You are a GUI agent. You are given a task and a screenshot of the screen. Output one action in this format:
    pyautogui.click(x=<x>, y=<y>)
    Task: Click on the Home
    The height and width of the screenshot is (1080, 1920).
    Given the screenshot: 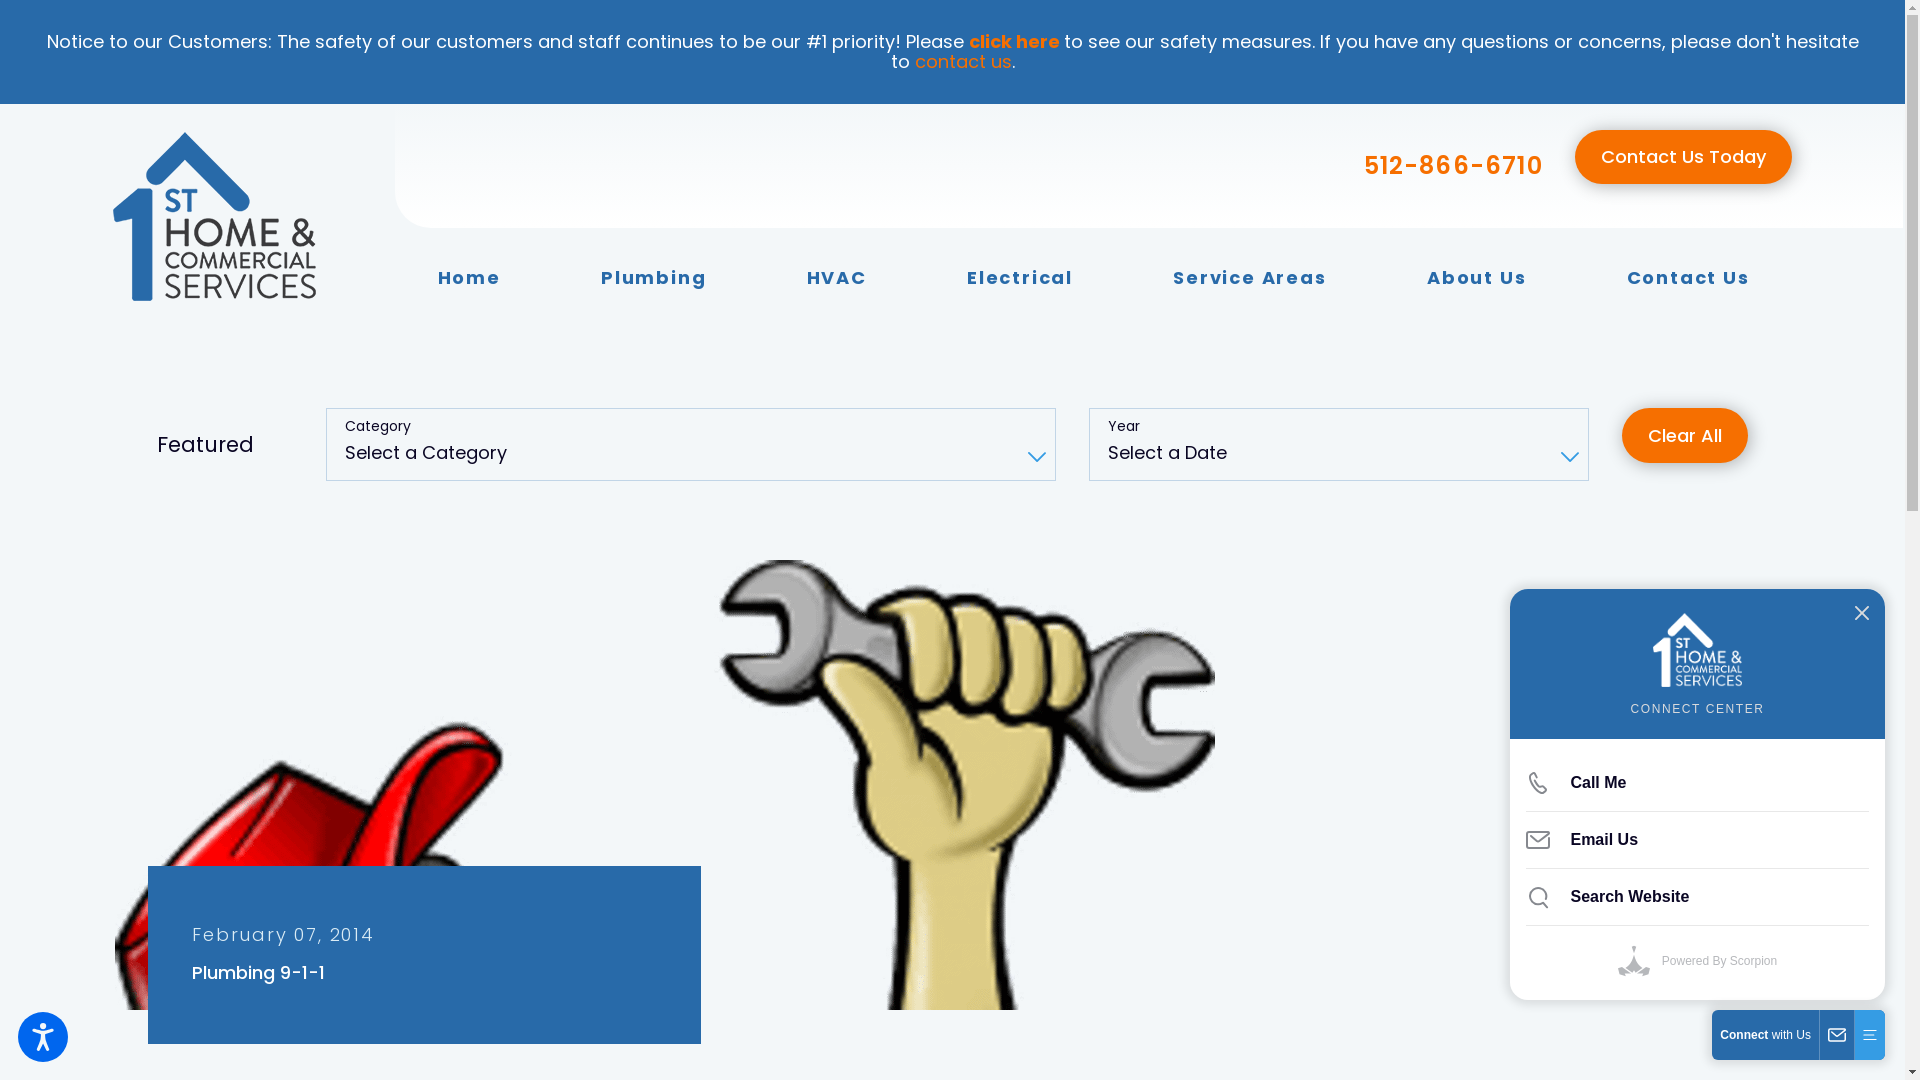 What is the action you would take?
    pyautogui.click(x=470, y=278)
    